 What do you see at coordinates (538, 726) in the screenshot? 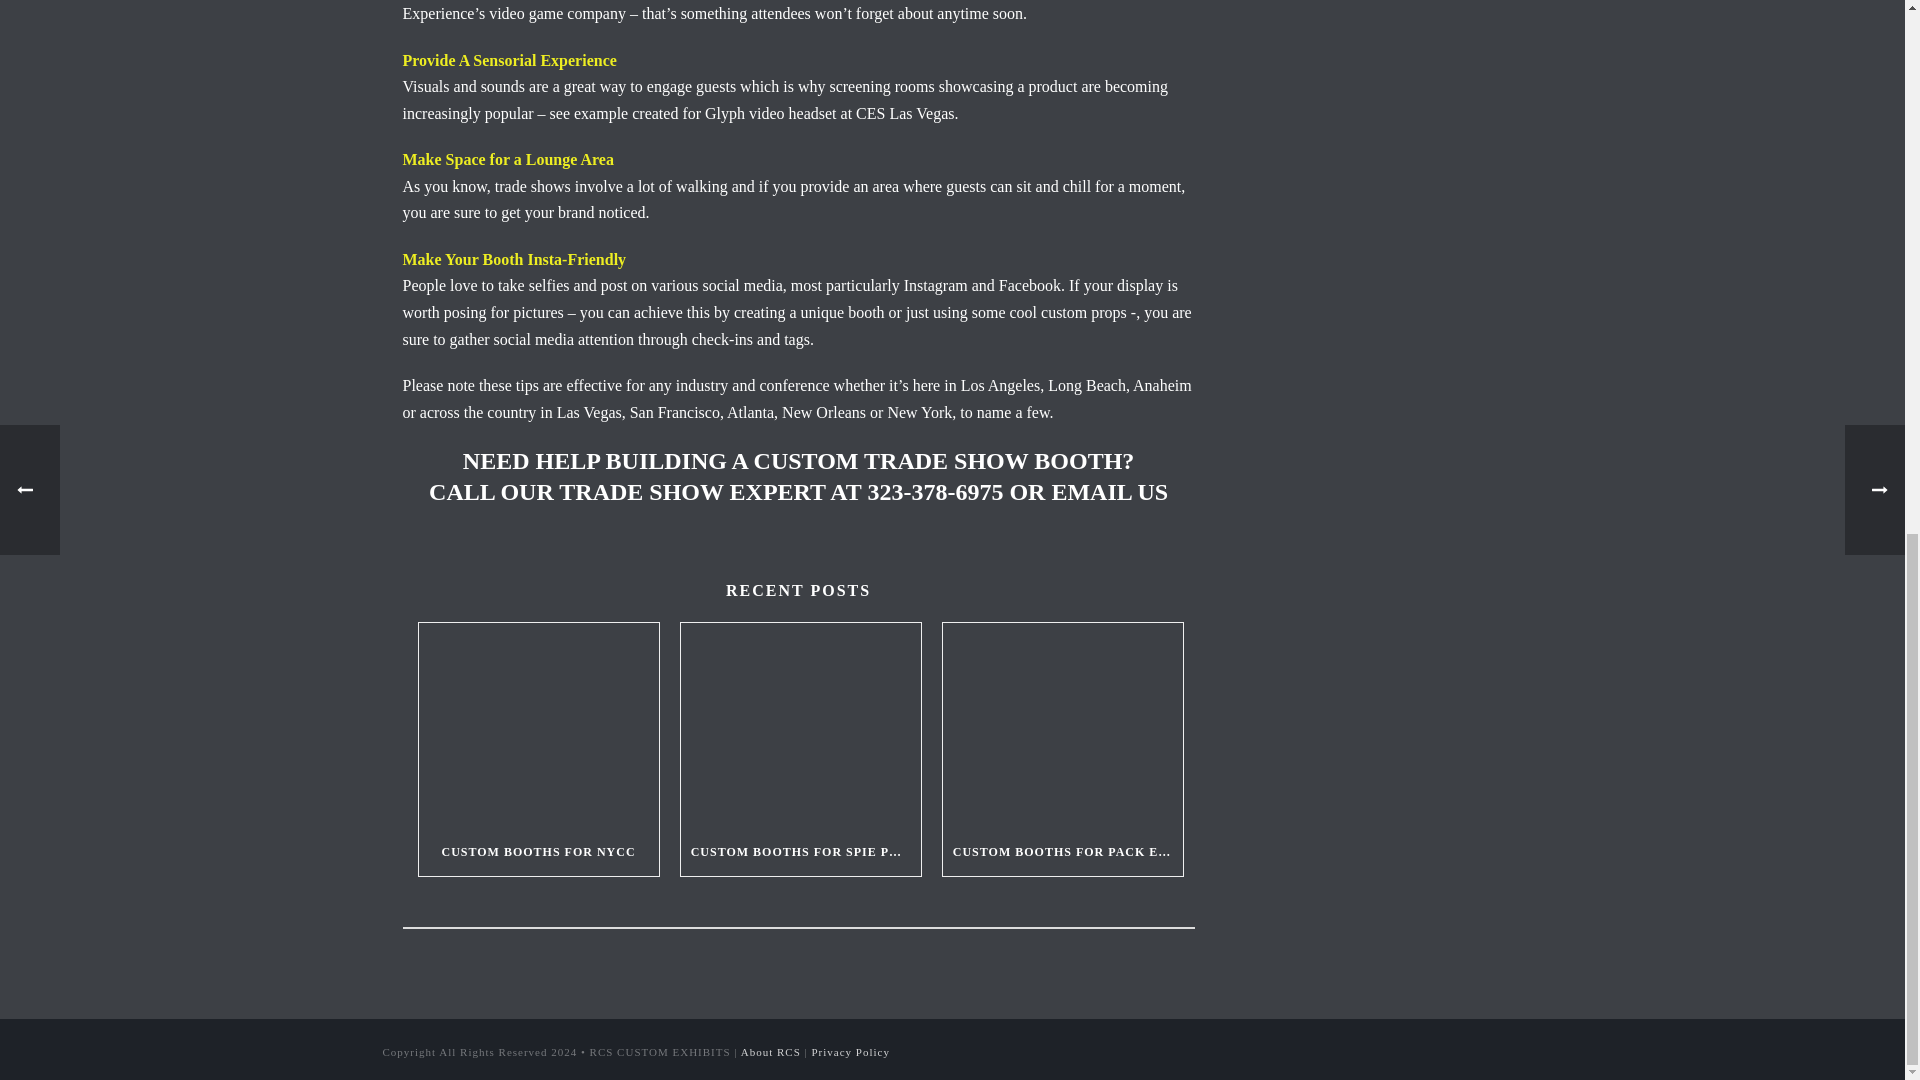
I see `Custom Booths for NYCC` at bounding box center [538, 726].